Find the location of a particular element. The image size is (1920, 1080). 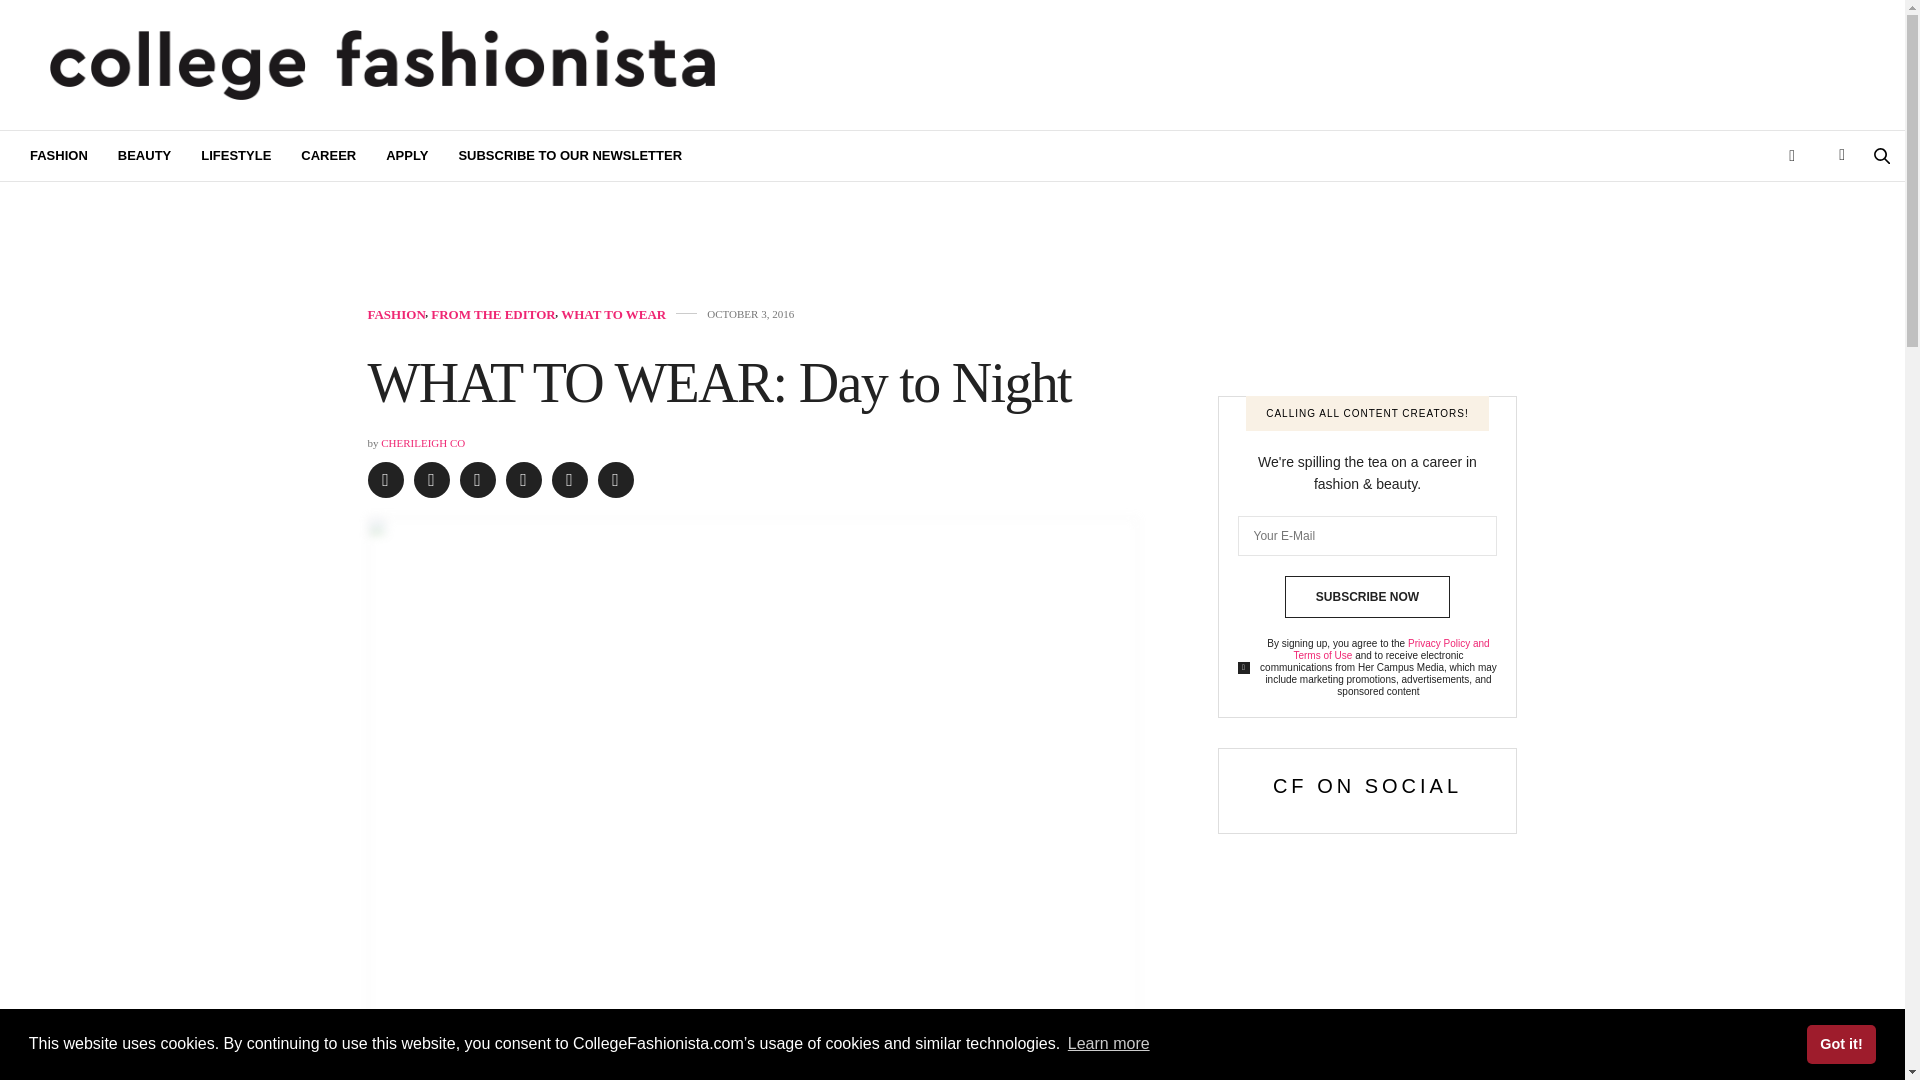

FROM THE EDITOR is located at coordinates (492, 314).